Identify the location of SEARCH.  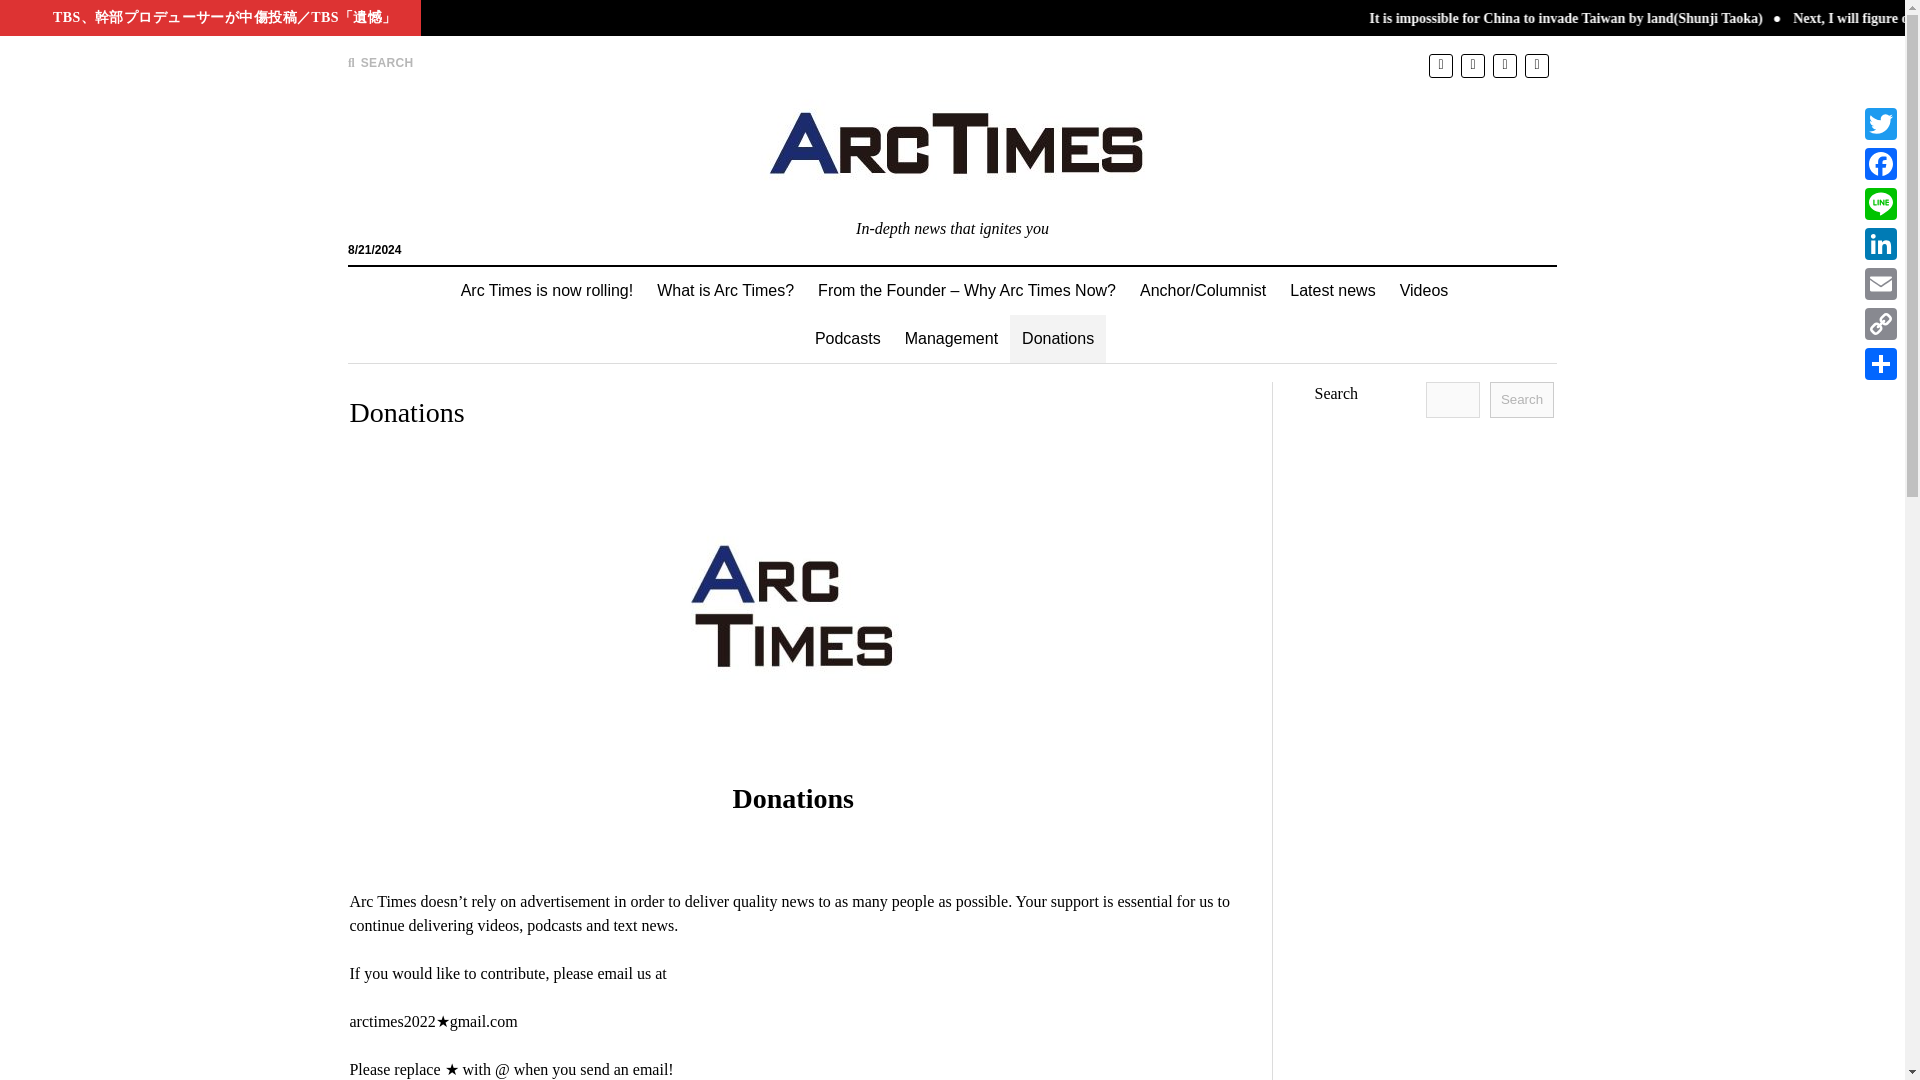
(380, 63).